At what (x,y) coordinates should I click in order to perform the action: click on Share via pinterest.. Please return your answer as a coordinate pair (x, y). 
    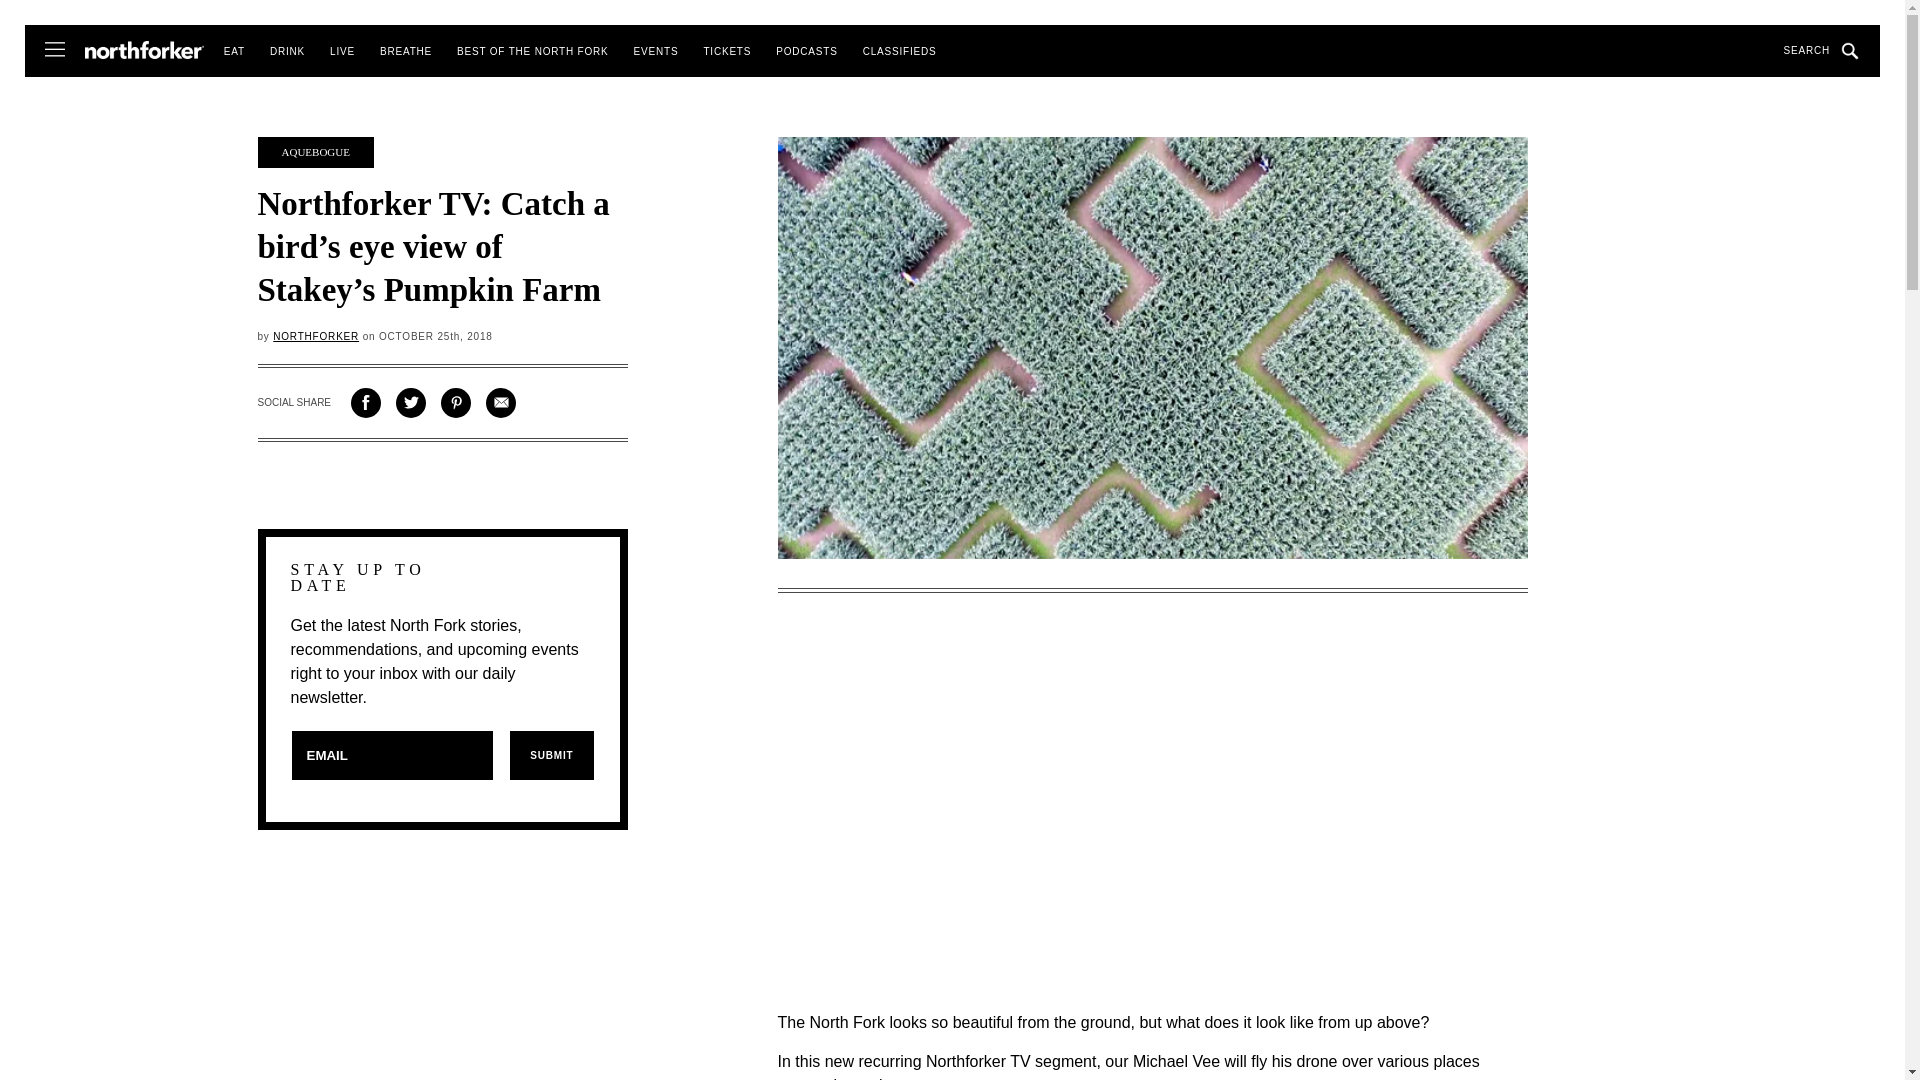
    Looking at the image, I should click on (456, 402).